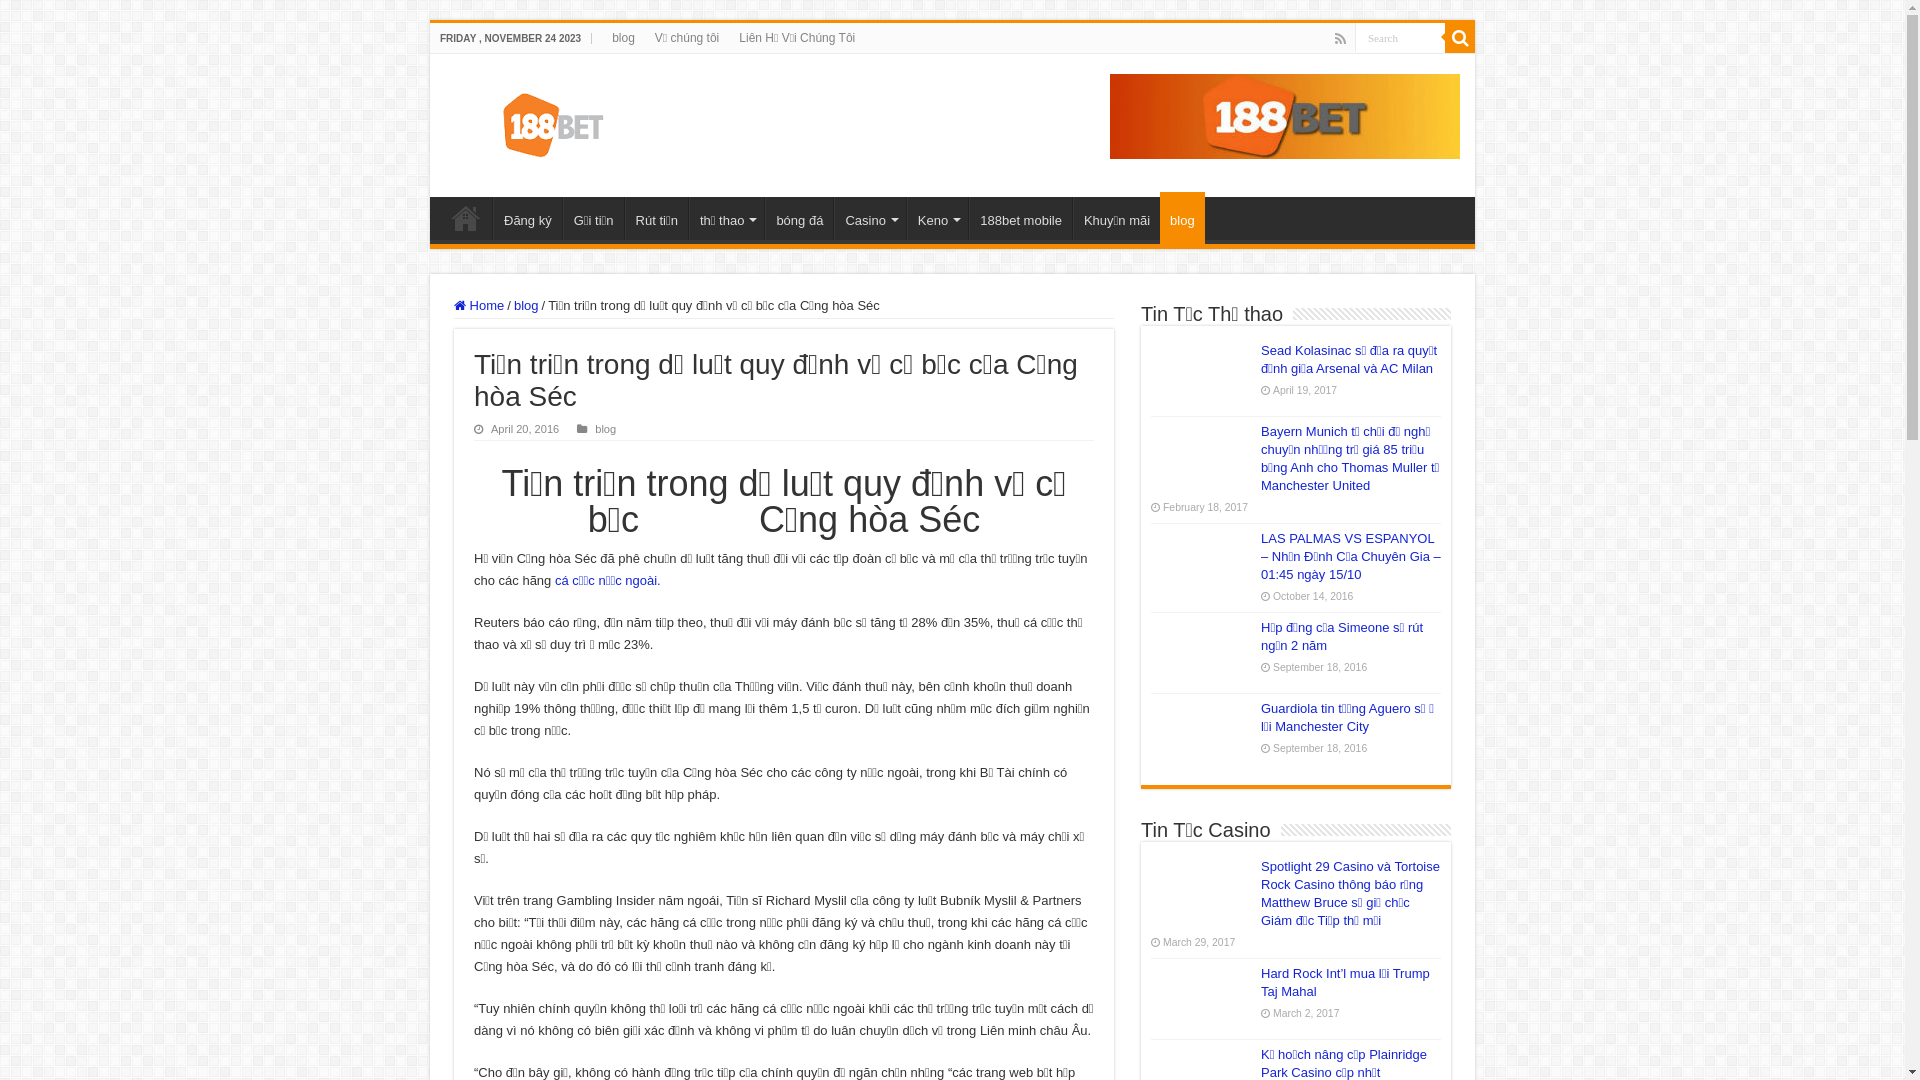 The image size is (1920, 1080). What do you see at coordinates (526, 306) in the screenshot?
I see `blog` at bounding box center [526, 306].